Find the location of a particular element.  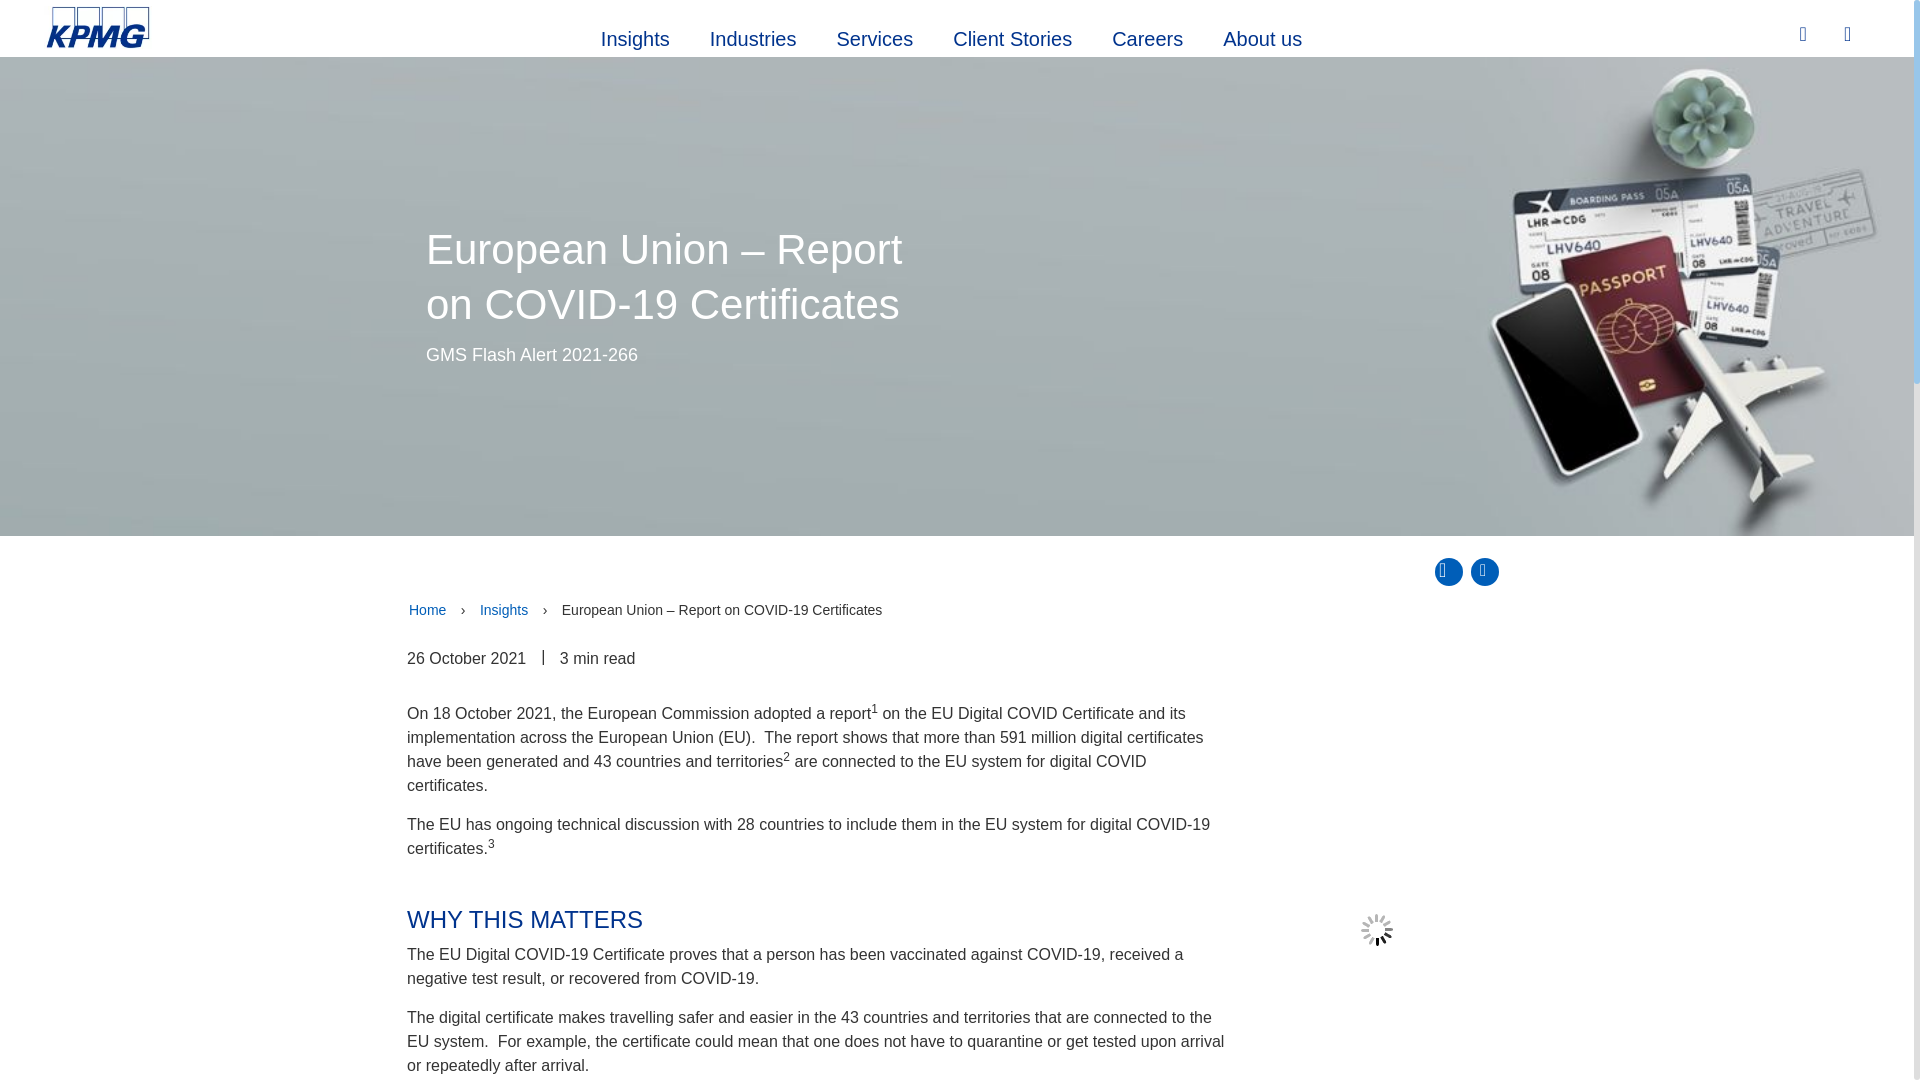

Home is located at coordinates (427, 610).